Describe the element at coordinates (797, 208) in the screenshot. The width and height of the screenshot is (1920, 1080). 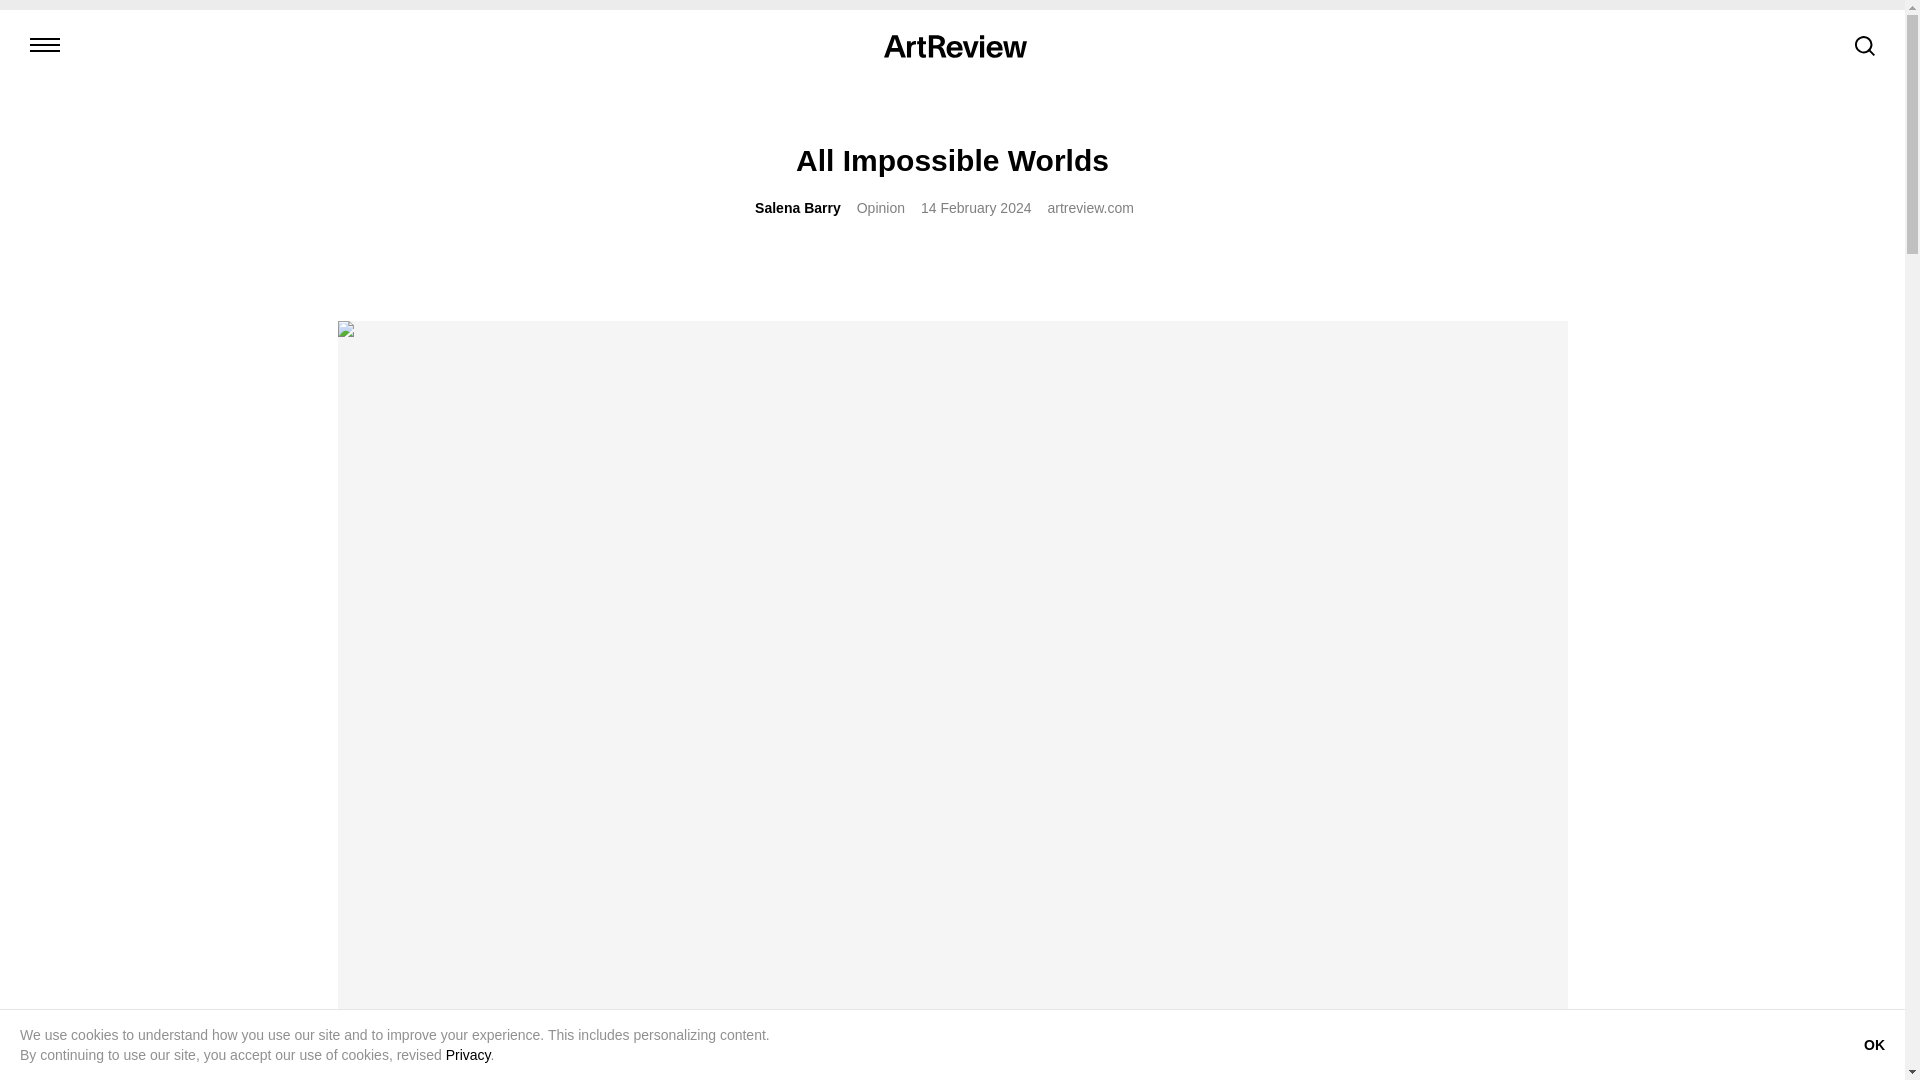
I see `Salena Barry` at that location.